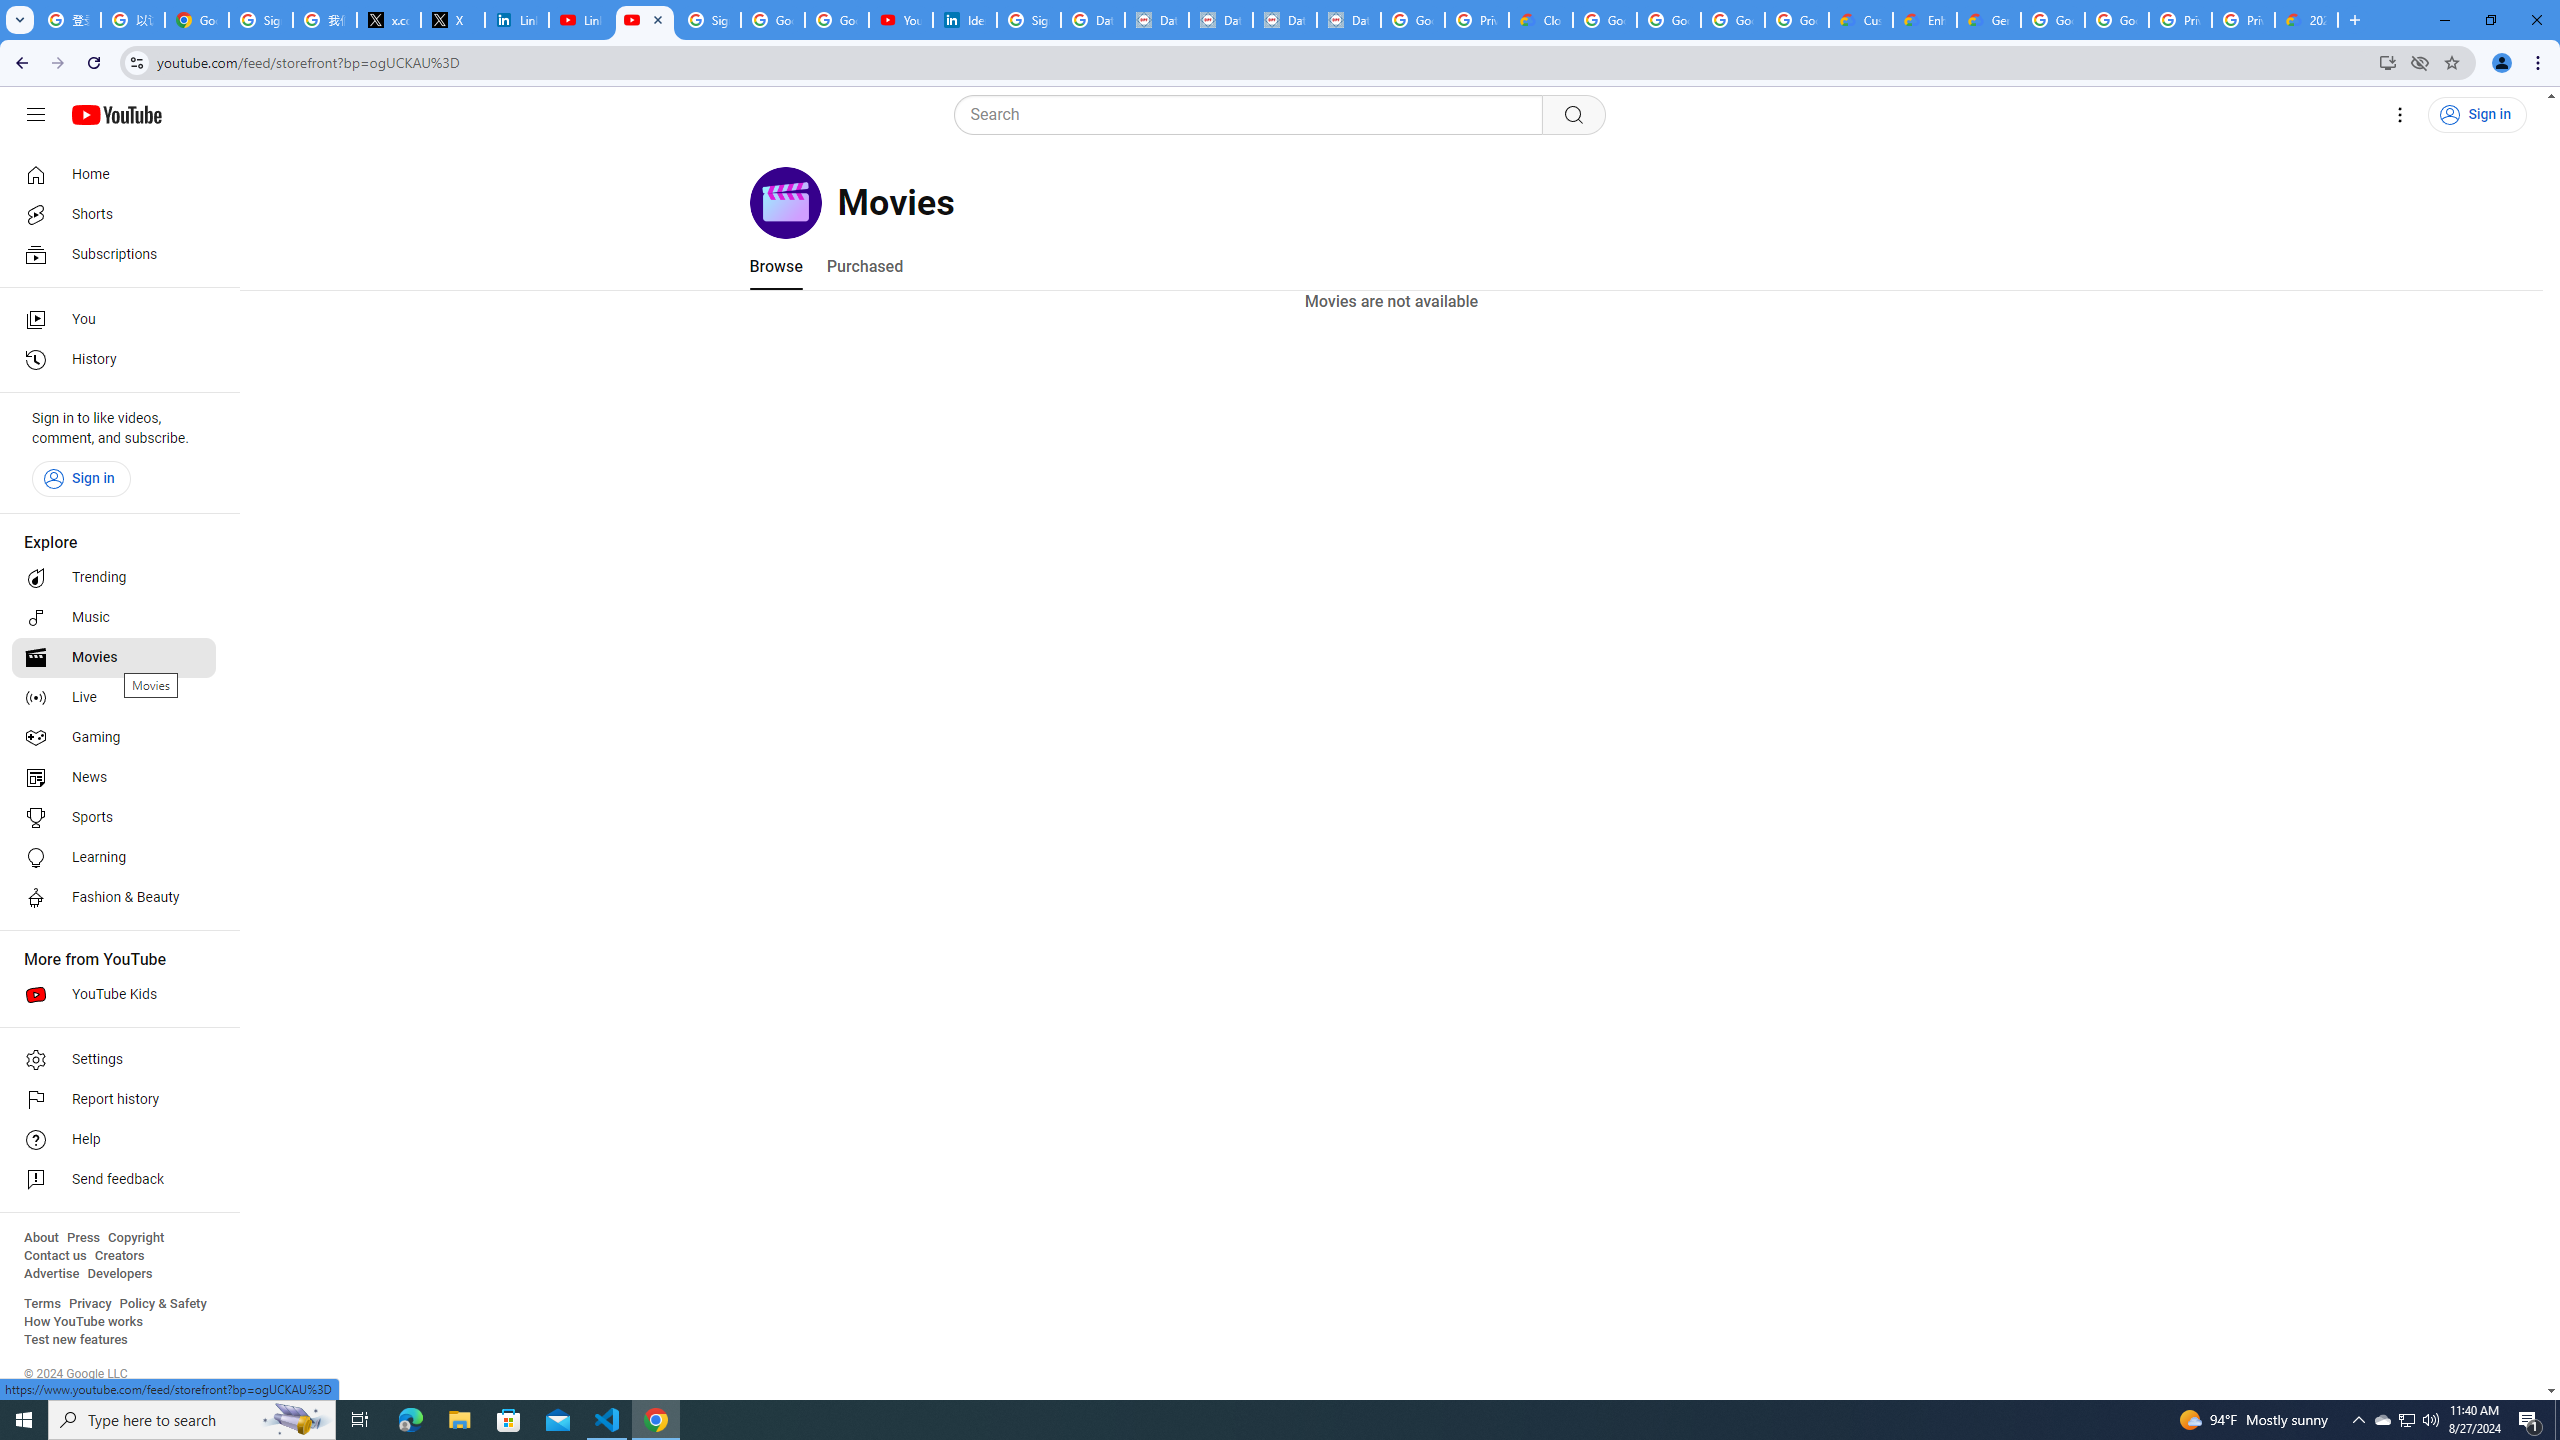  Describe the element at coordinates (114, 578) in the screenshot. I see `Trending` at that location.